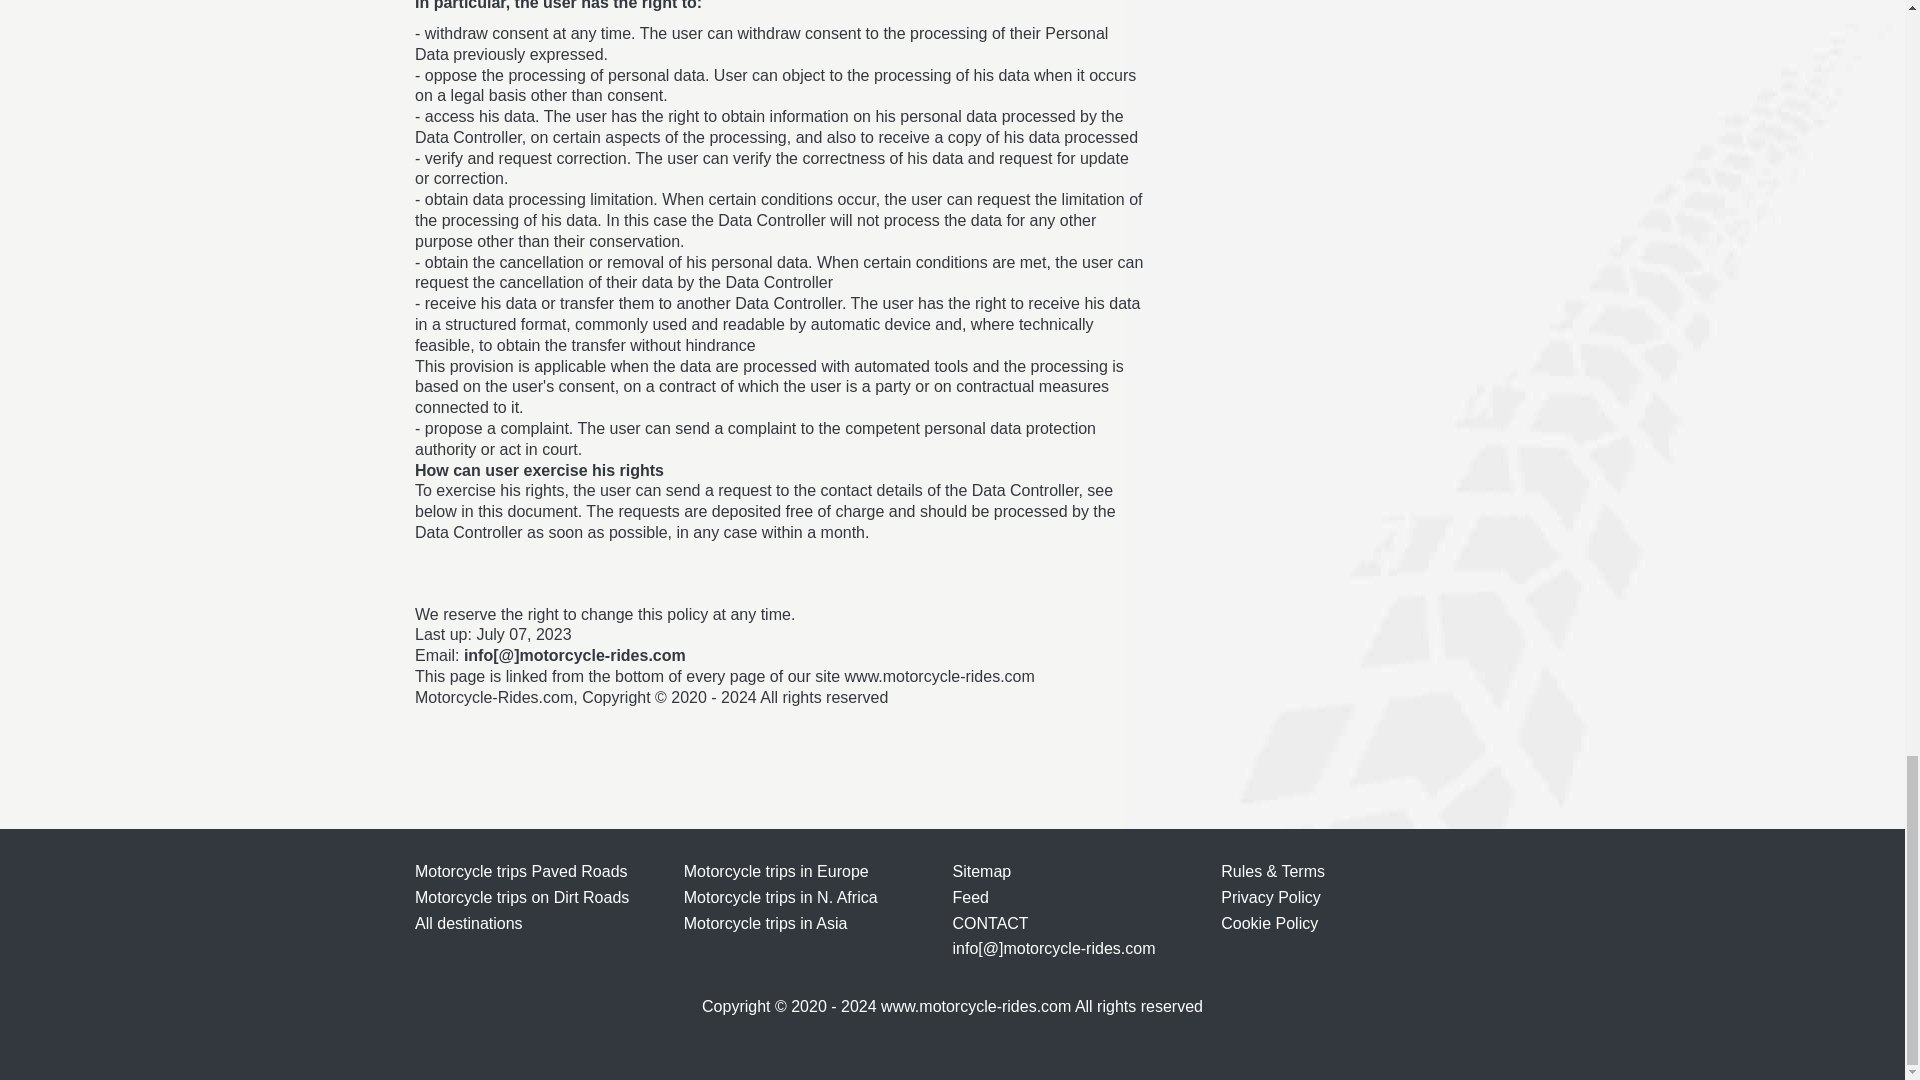  I want to click on Motorcycle trips in Europe, so click(776, 871).